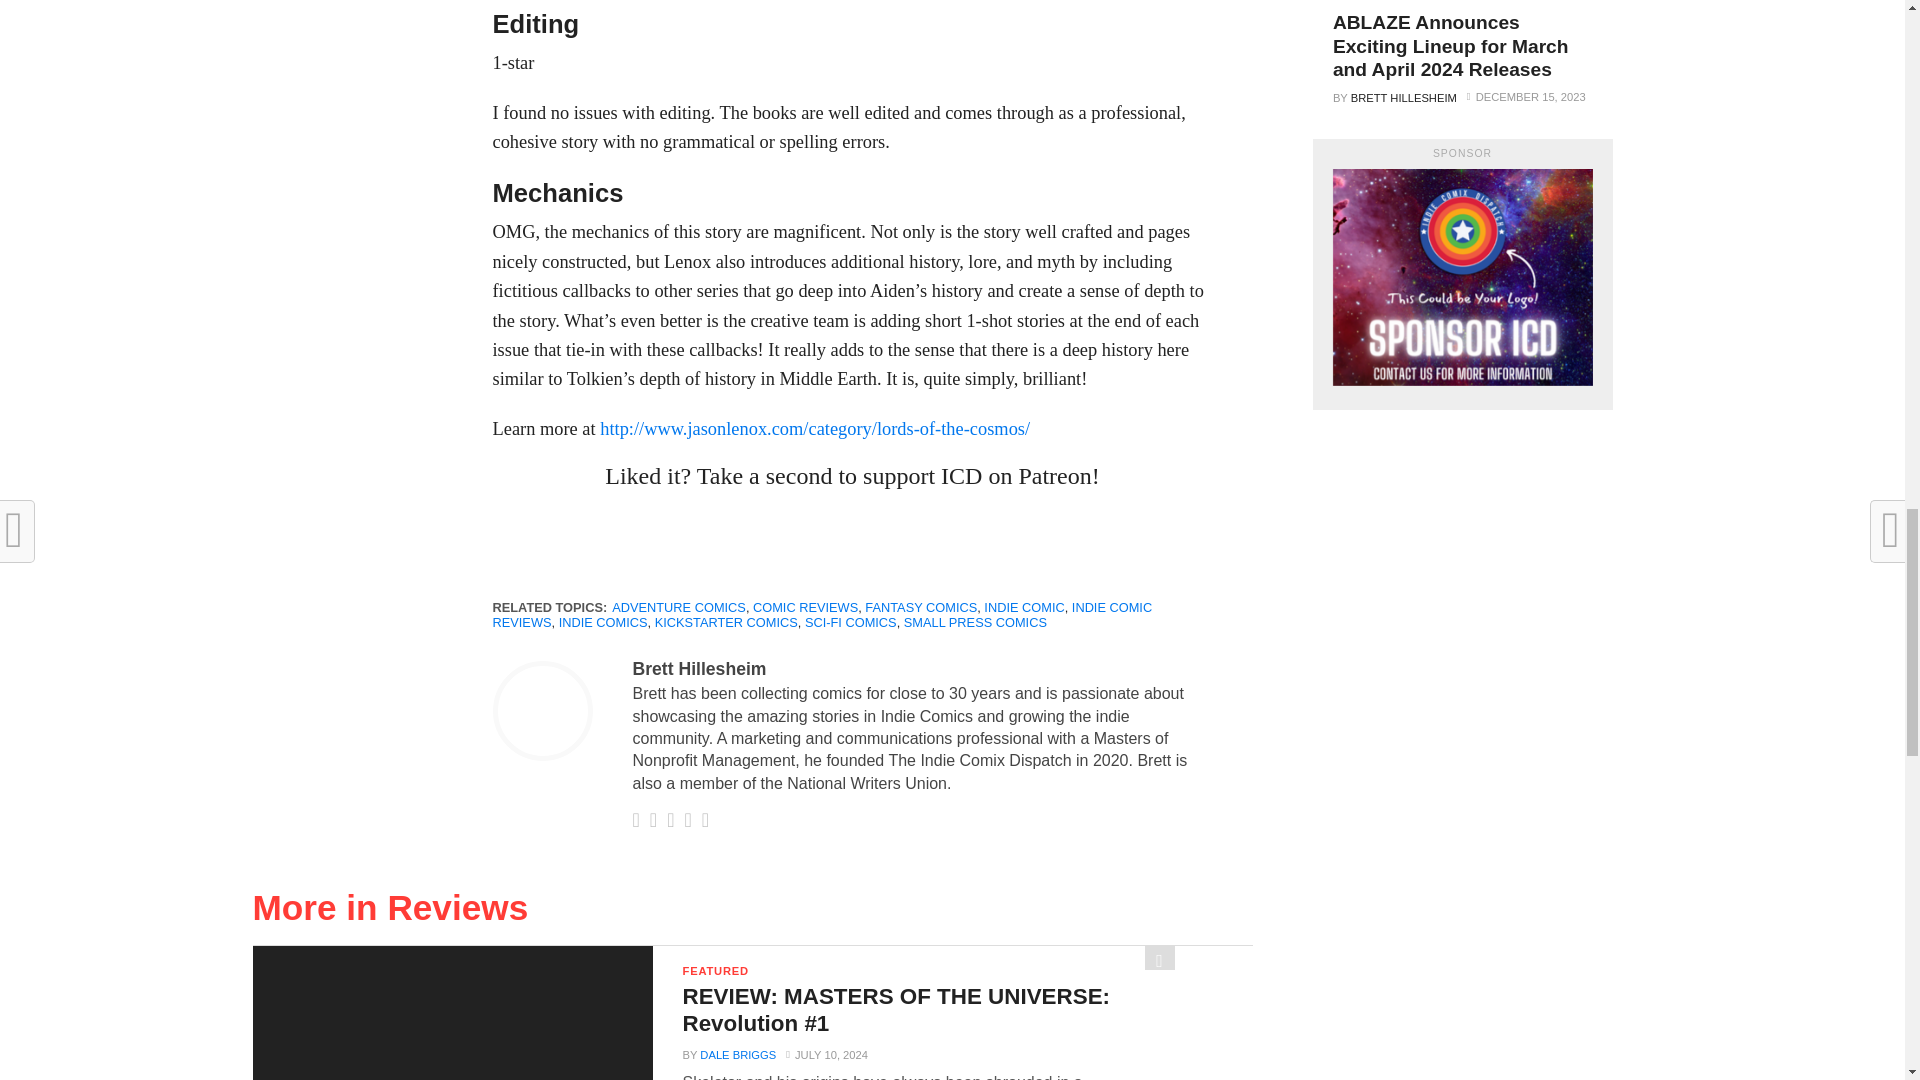 The height and width of the screenshot is (1080, 1920). I want to click on INDIE COMIC REVIEWS, so click(822, 614).